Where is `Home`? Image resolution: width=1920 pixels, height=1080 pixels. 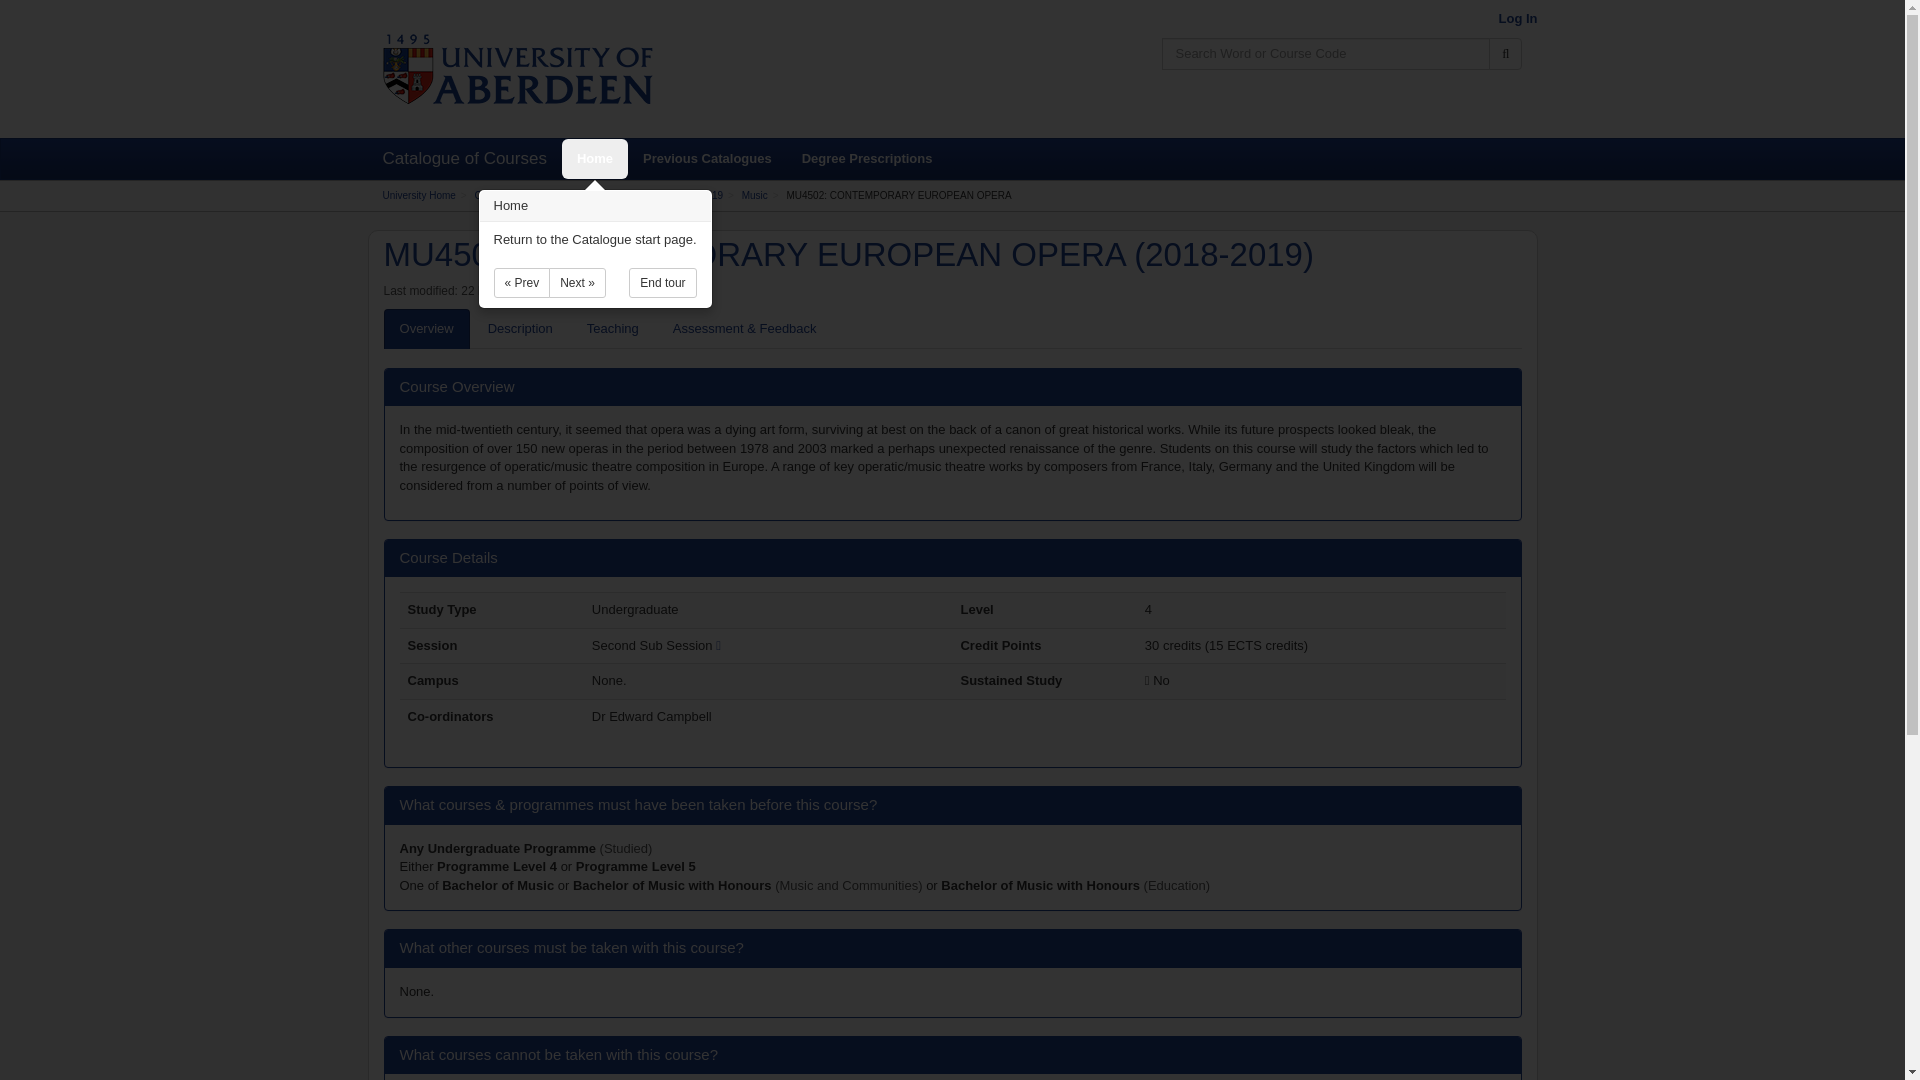
Home is located at coordinates (594, 159).